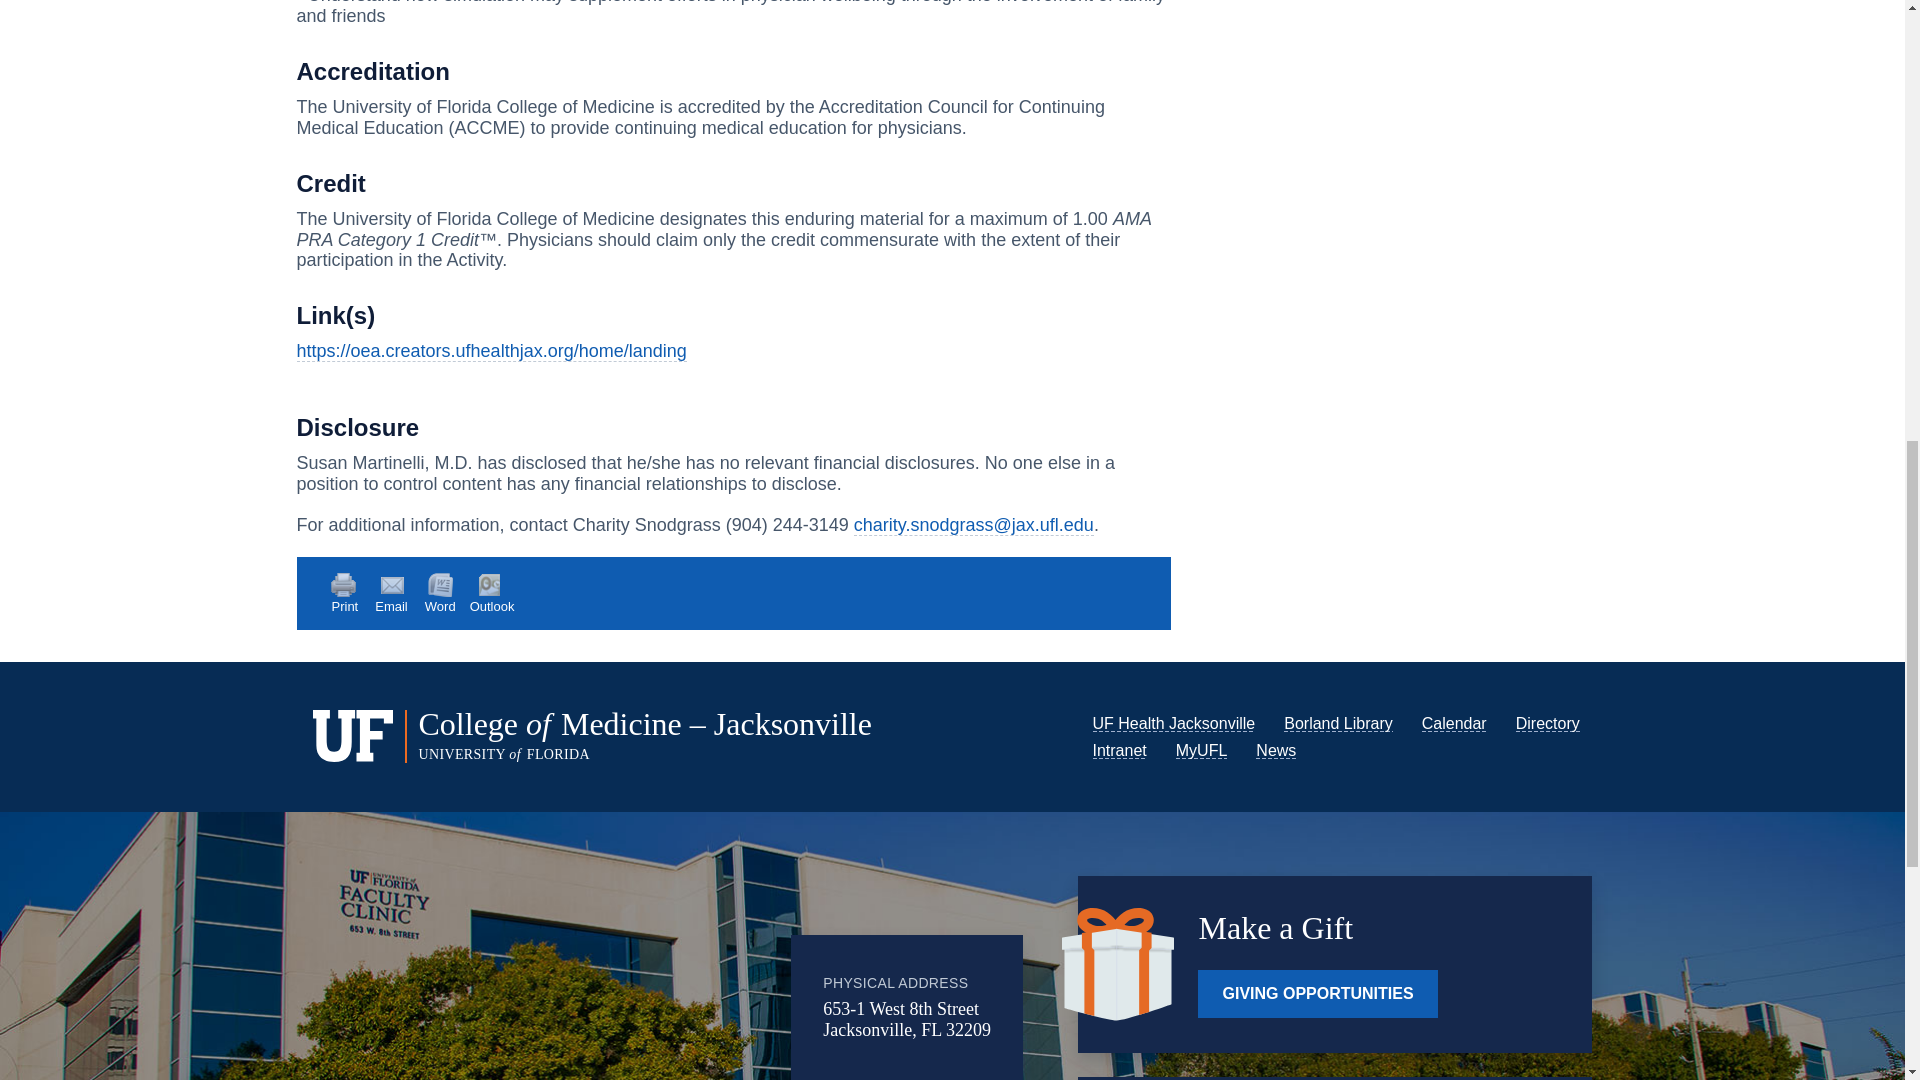 This screenshot has width=1920, height=1080. Describe the element at coordinates (1548, 723) in the screenshot. I see `Directory` at that location.